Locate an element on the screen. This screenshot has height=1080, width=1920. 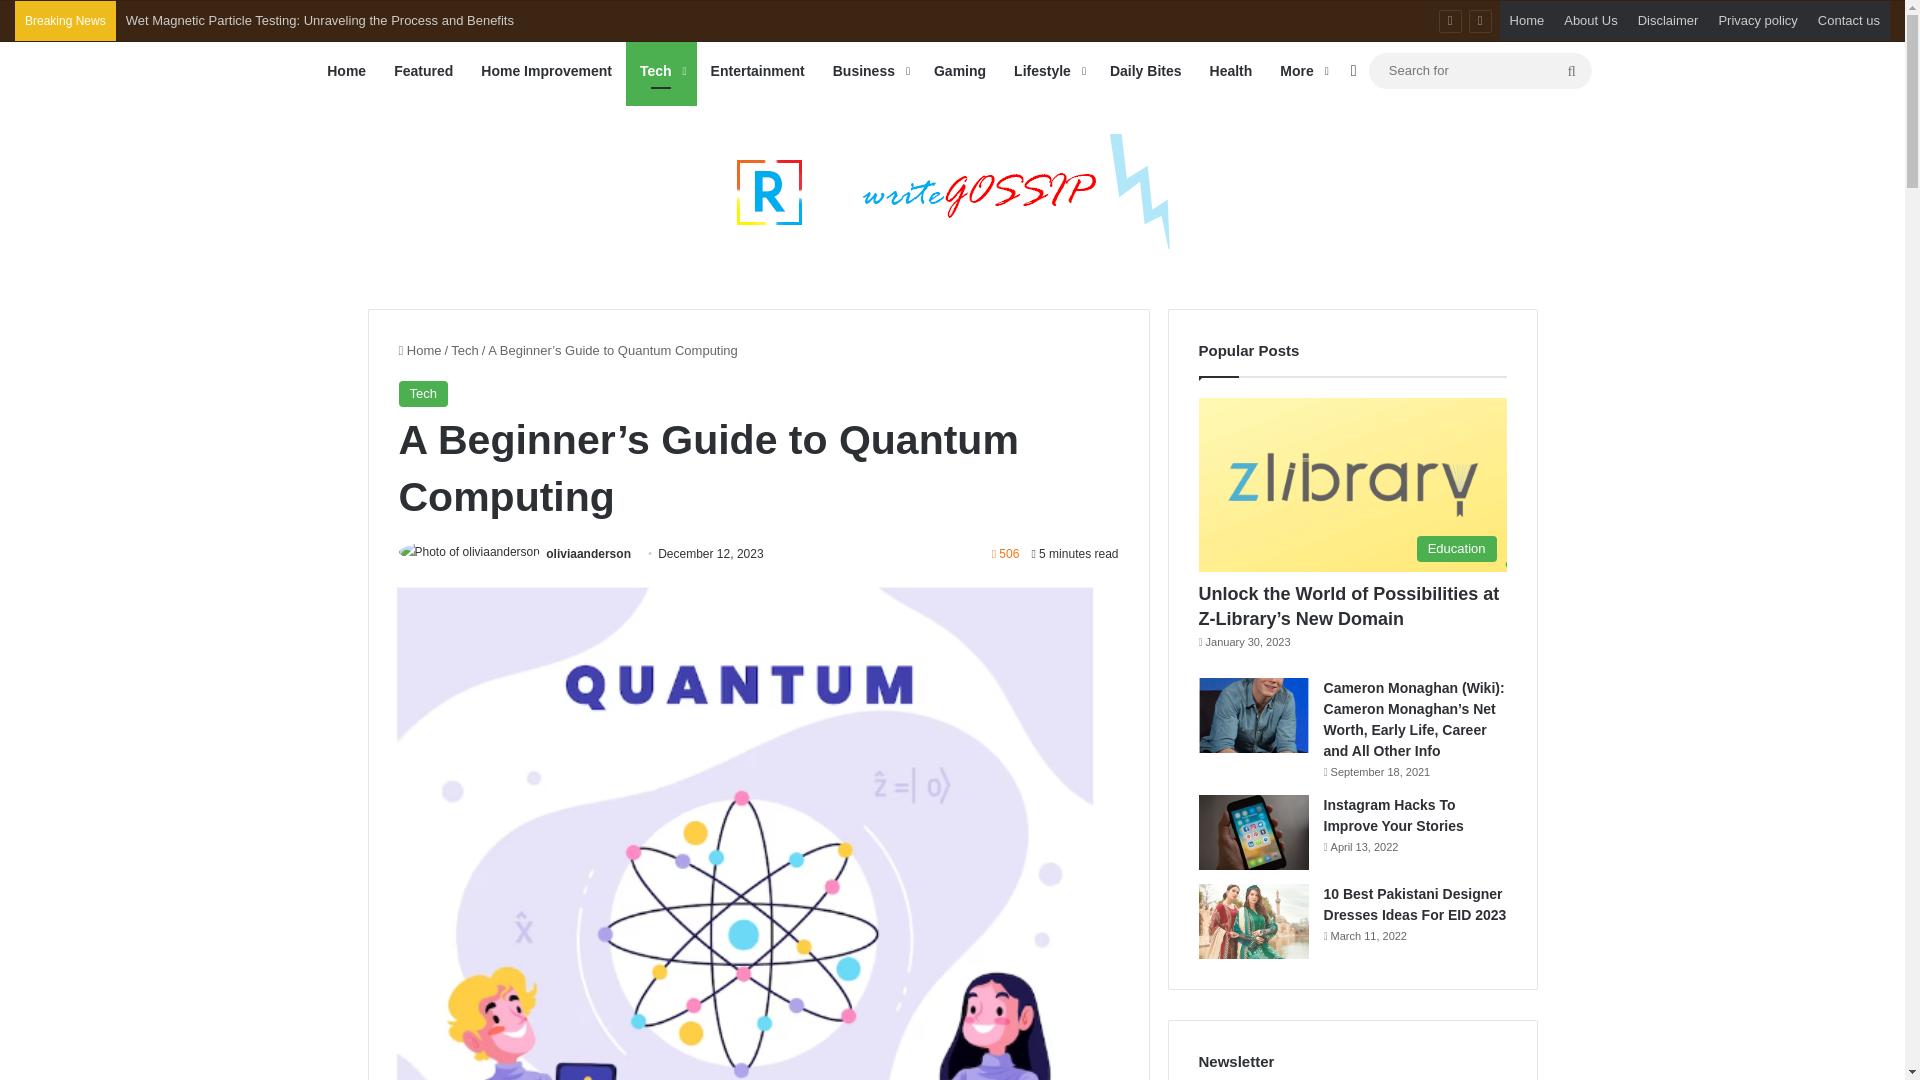
Home is located at coordinates (1527, 21).